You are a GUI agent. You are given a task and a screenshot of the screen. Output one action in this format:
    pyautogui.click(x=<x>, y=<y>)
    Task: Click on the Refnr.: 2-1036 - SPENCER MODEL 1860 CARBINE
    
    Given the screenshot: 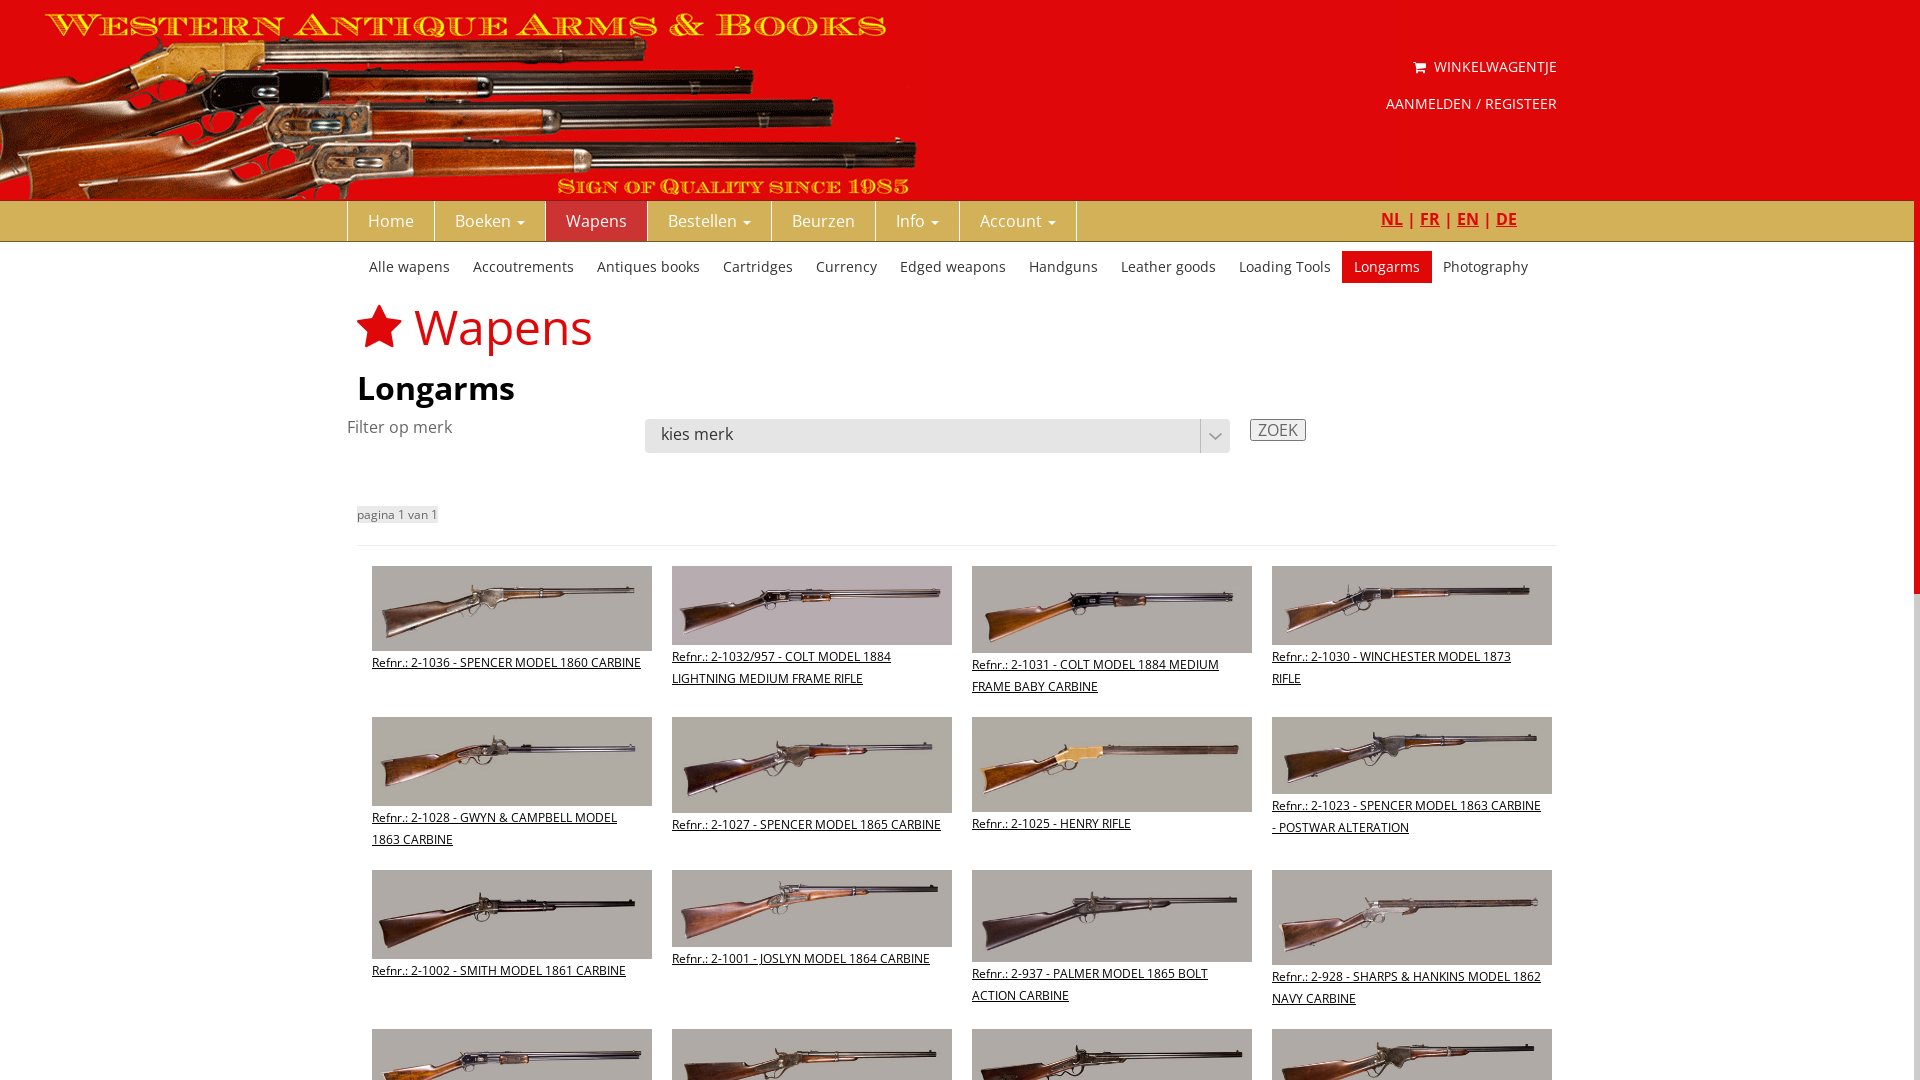 What is the action you would take?
    pyautogui.click(x=512, y=635)
    